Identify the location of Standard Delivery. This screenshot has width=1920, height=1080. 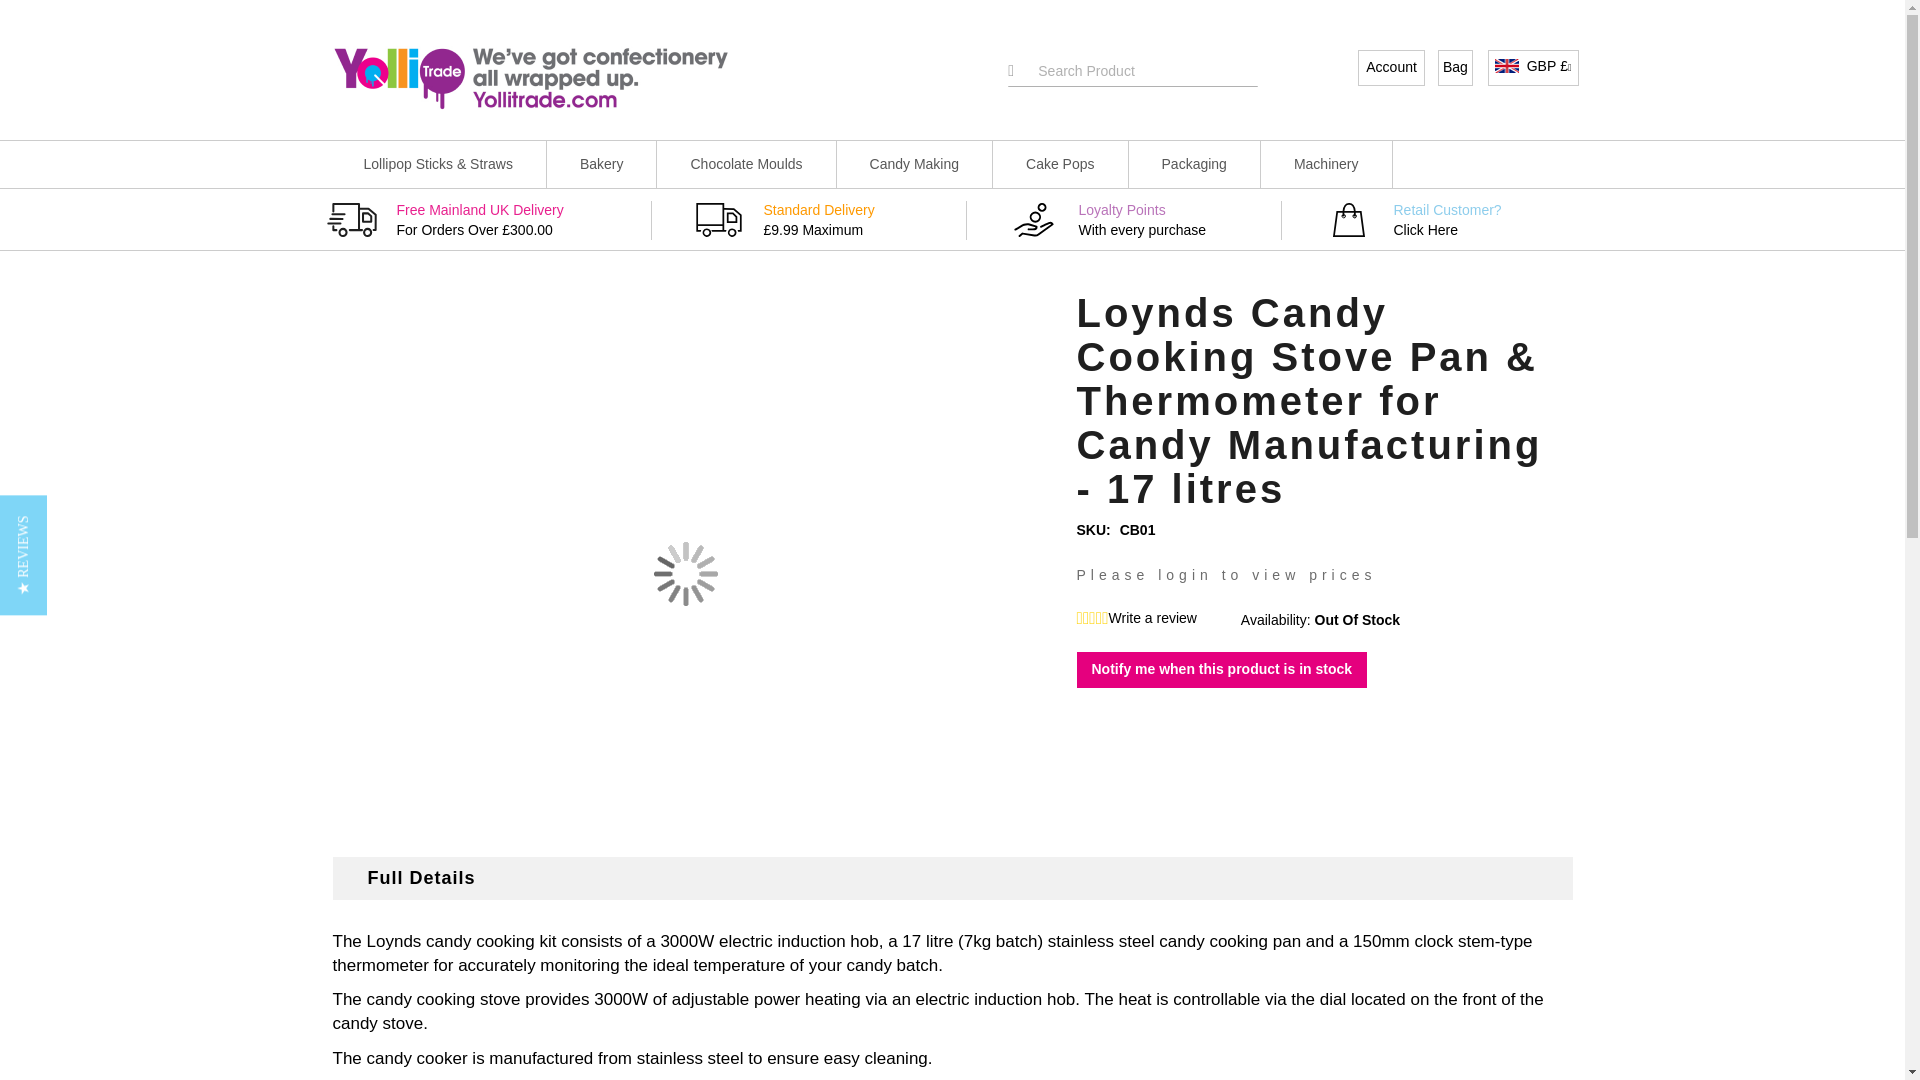
(829, 220).